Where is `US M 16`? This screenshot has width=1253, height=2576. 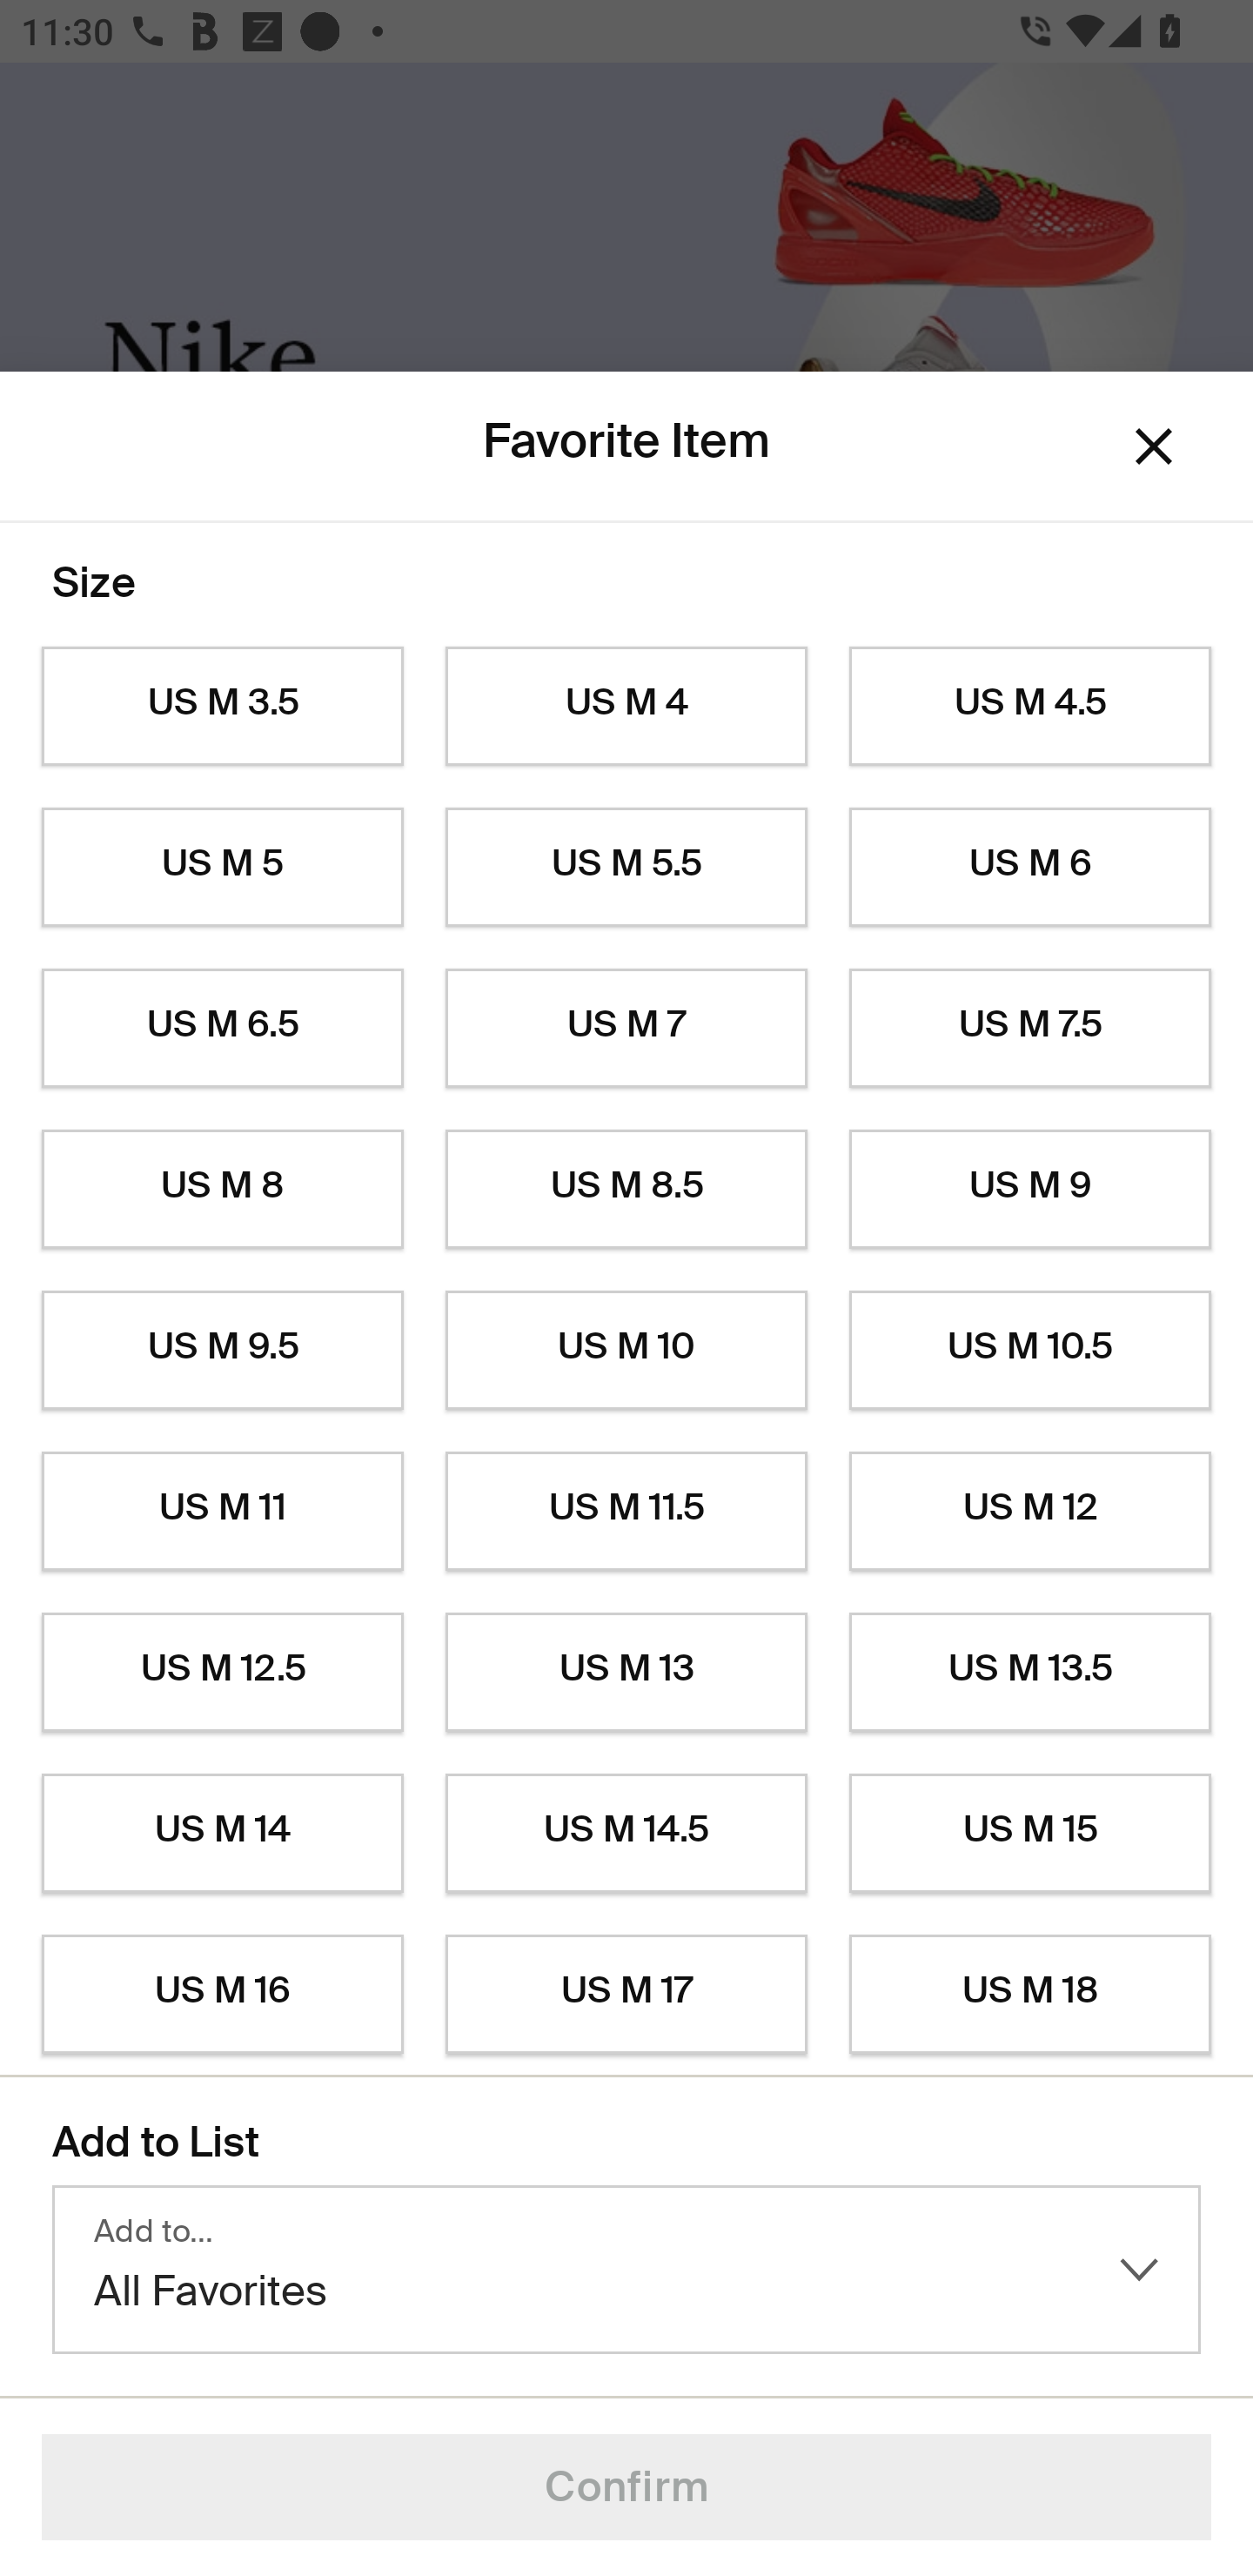
US M 16 is located at coordinates (222, 1995).